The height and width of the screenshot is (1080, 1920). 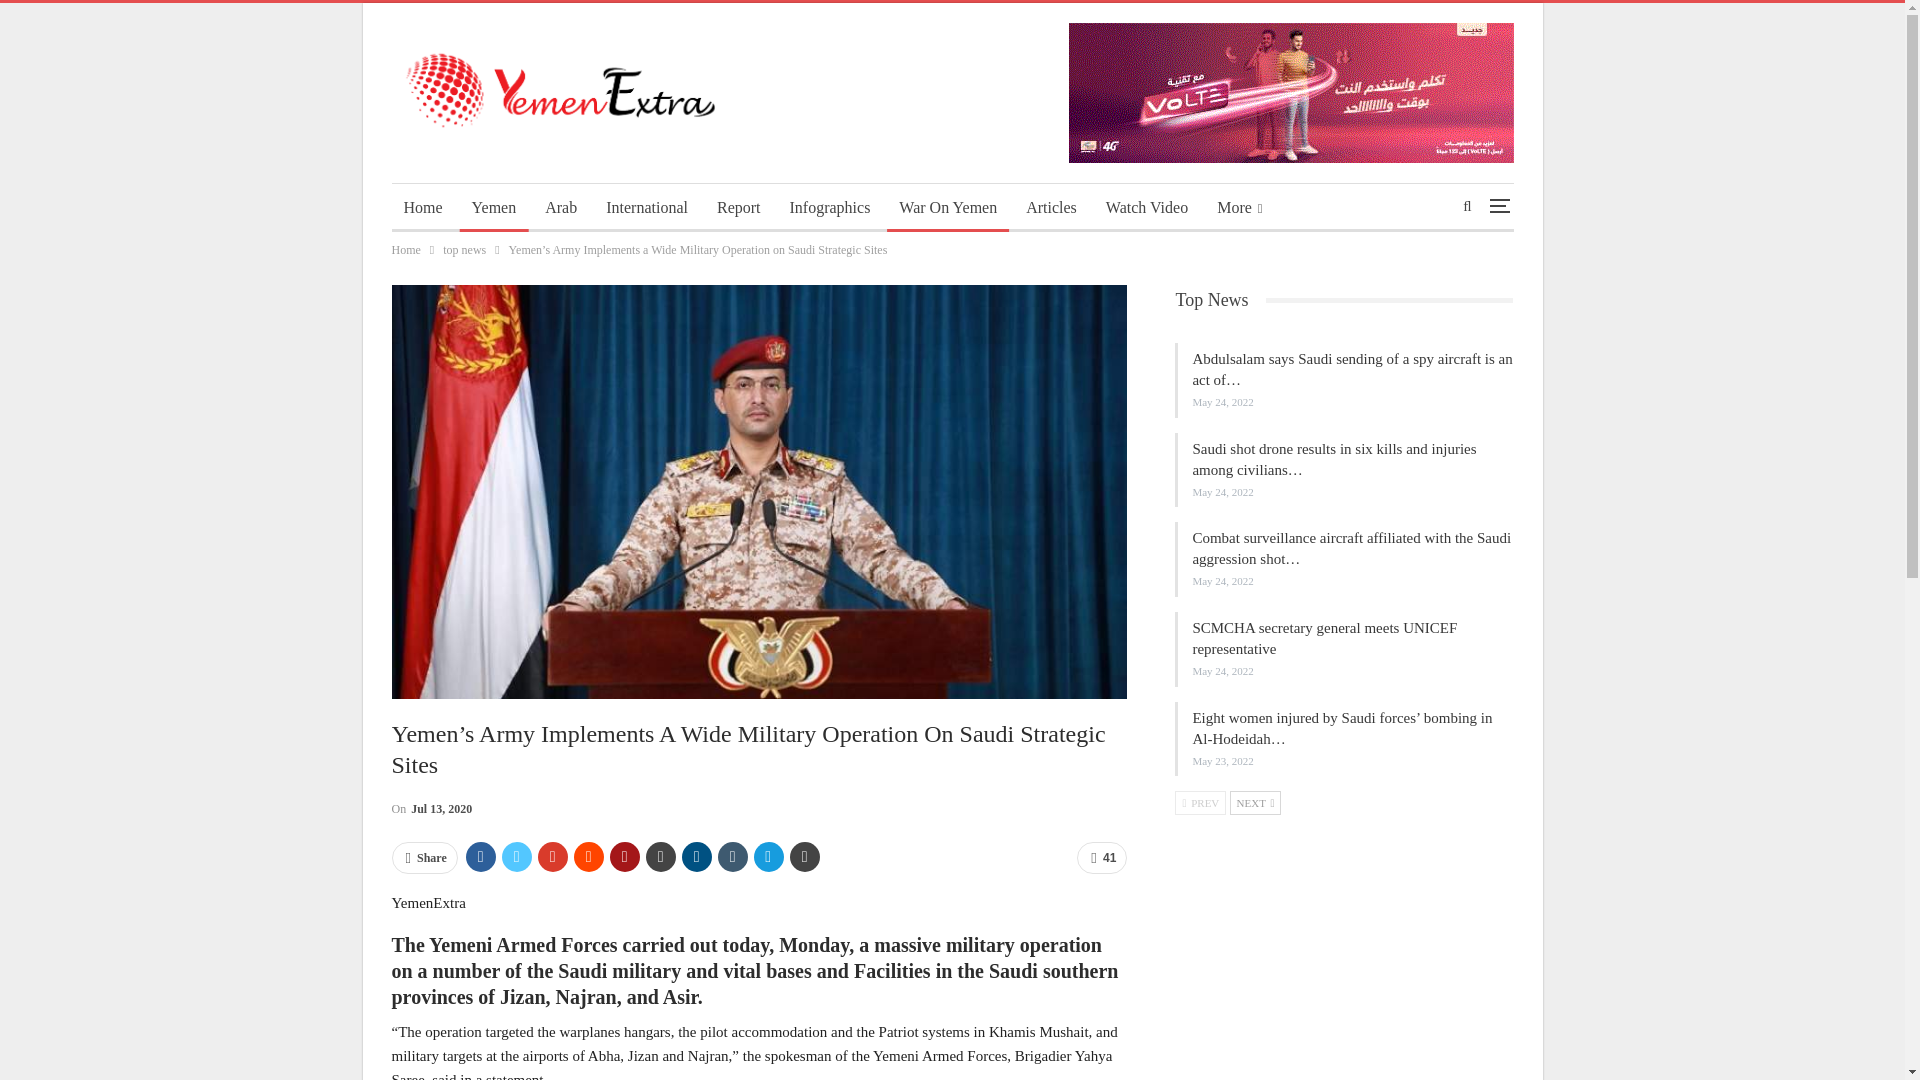 What do you see at coordinates (1050, 208) in the screenshot?
I see `Articles` at bounding box center [1050, 208].